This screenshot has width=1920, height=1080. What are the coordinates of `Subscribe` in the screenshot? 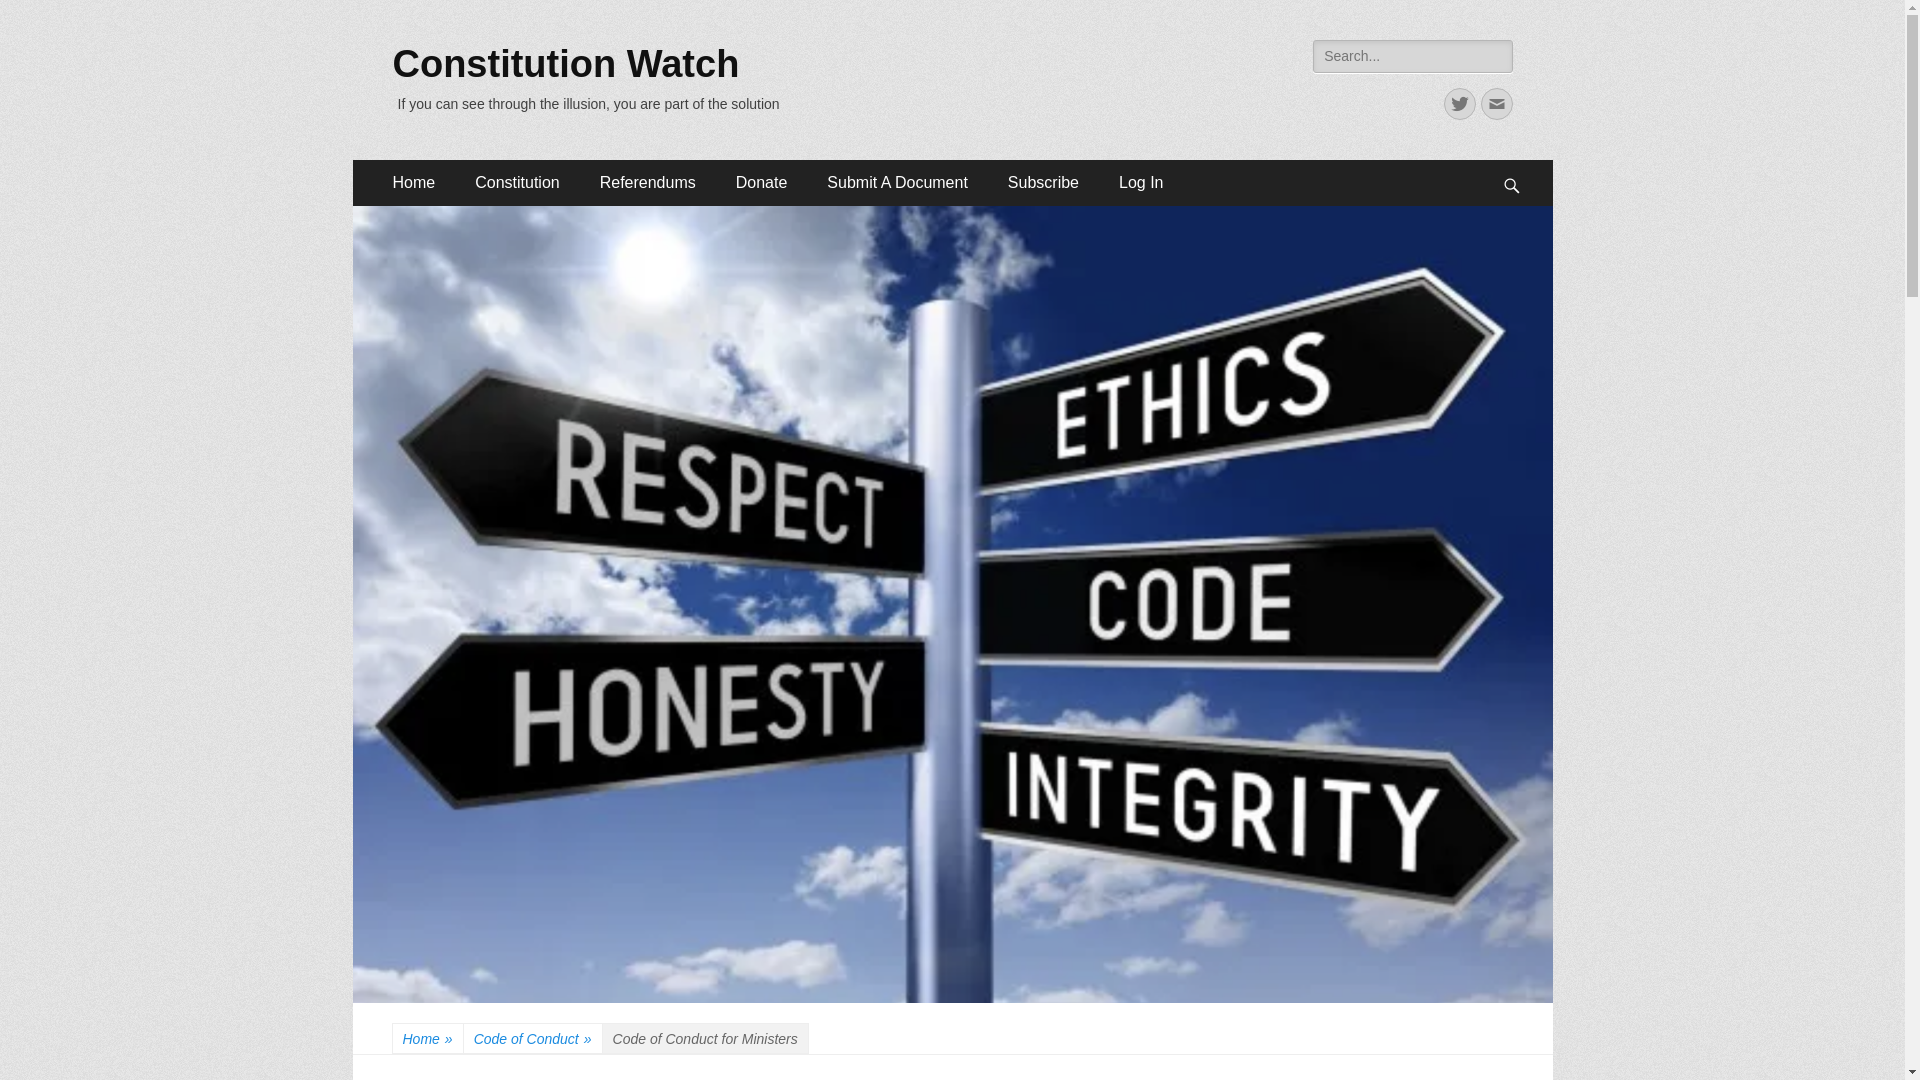 It's located at (1043, 182).